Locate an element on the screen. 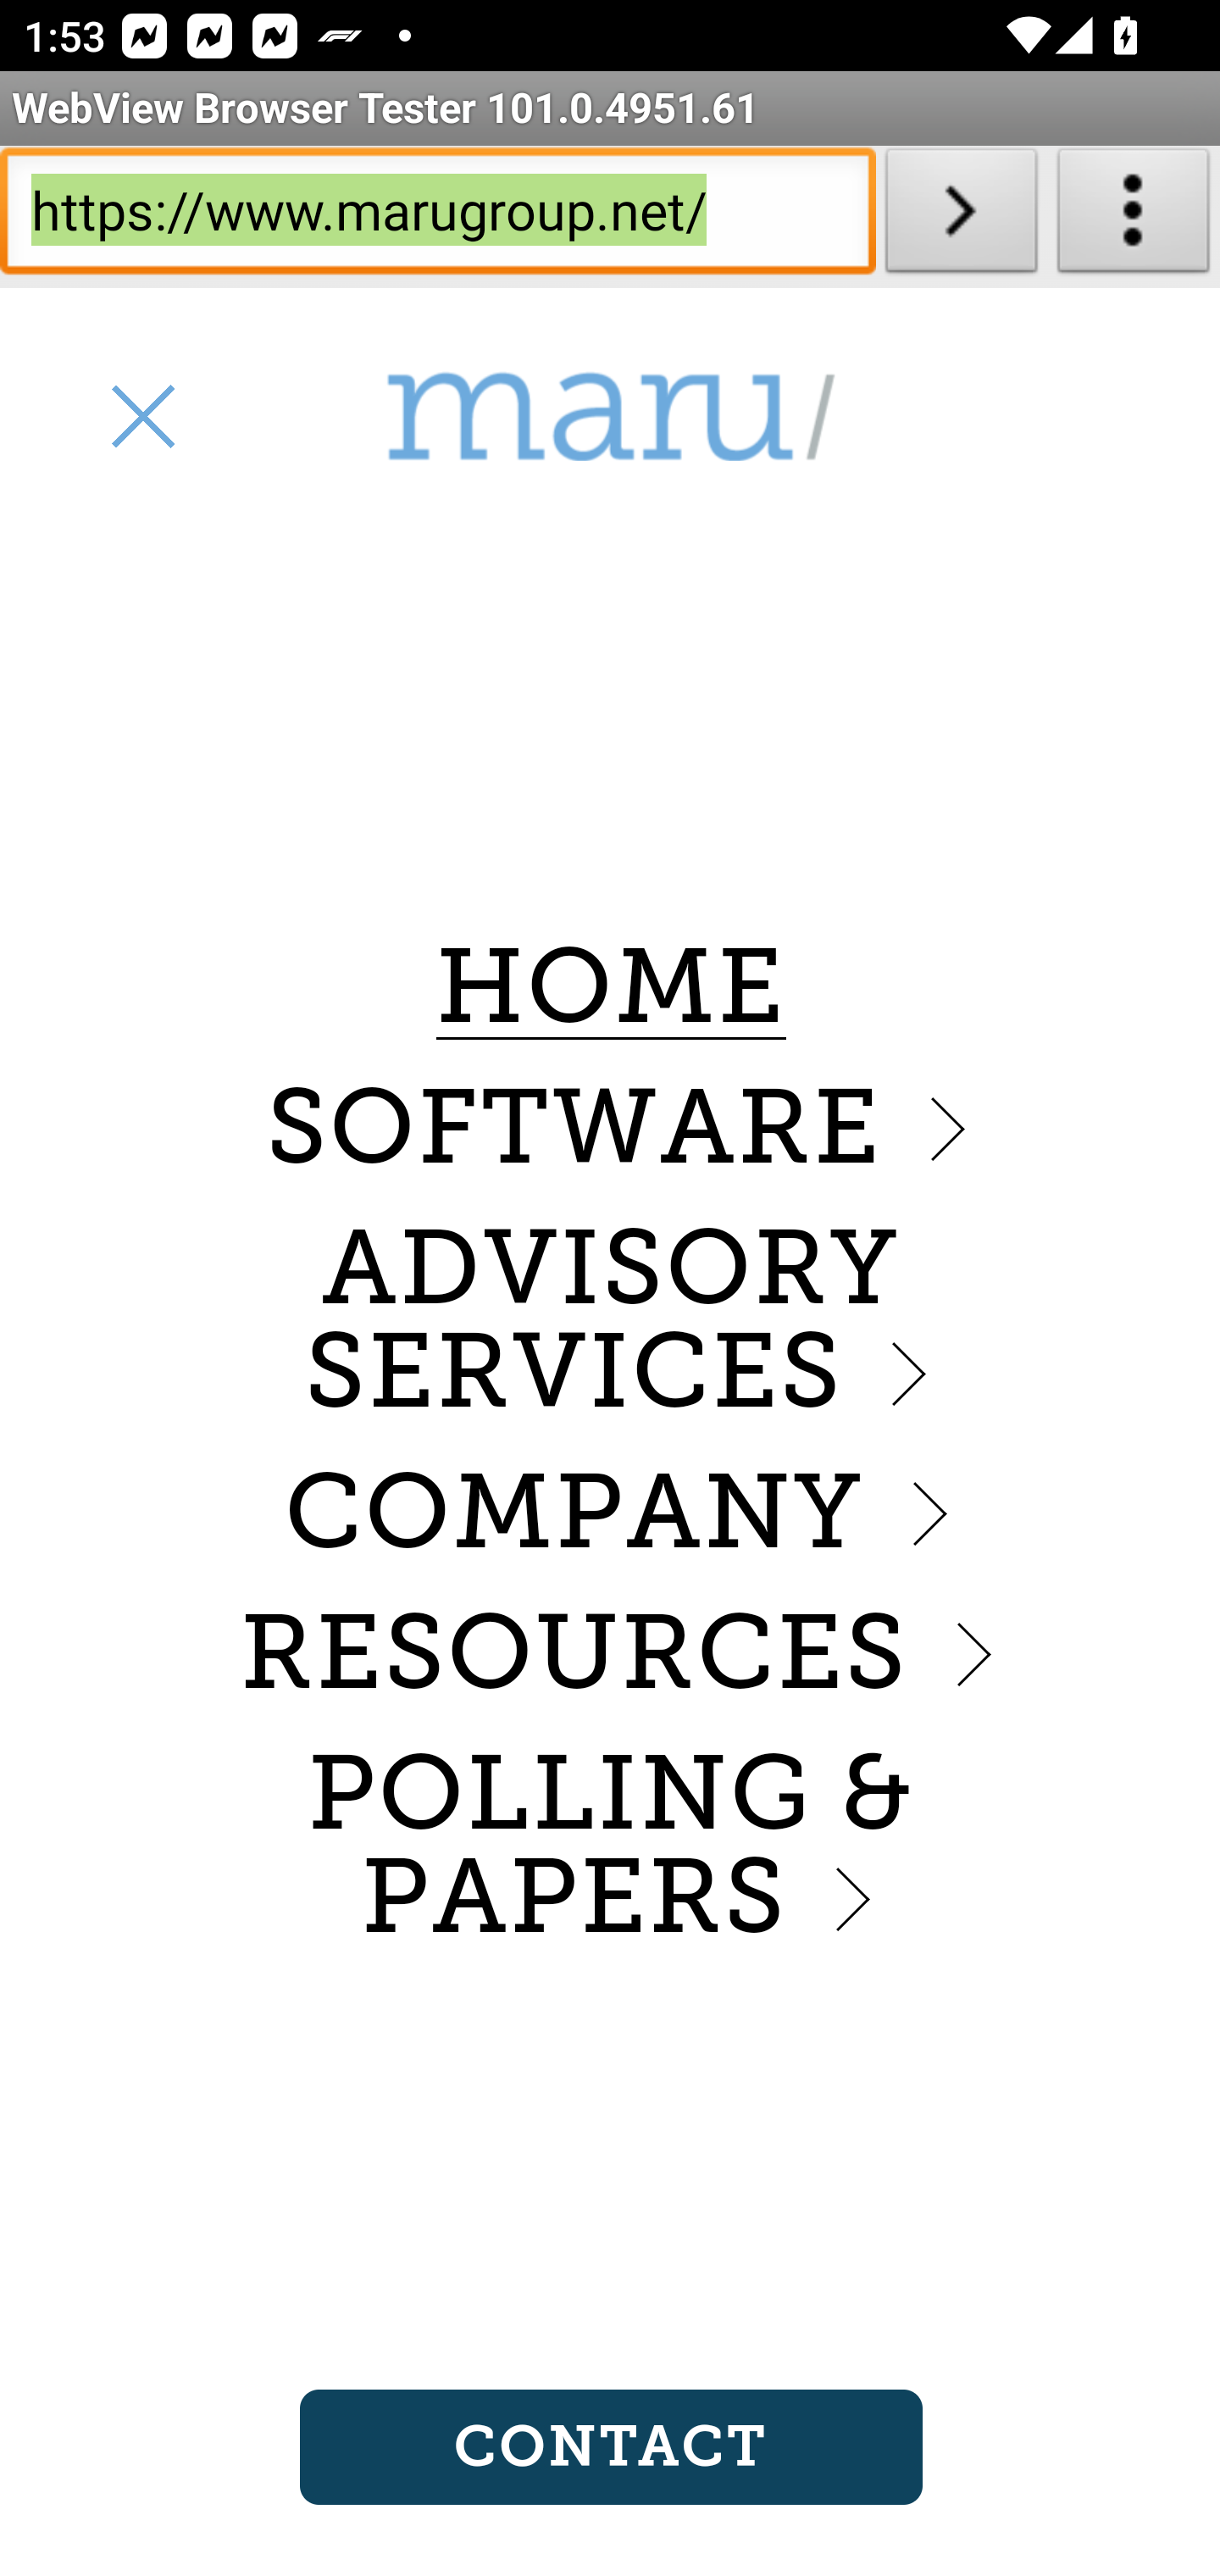 The width and height of the screenshot is (1220, 2576). About WebView is located at coordinates (1134, 217).